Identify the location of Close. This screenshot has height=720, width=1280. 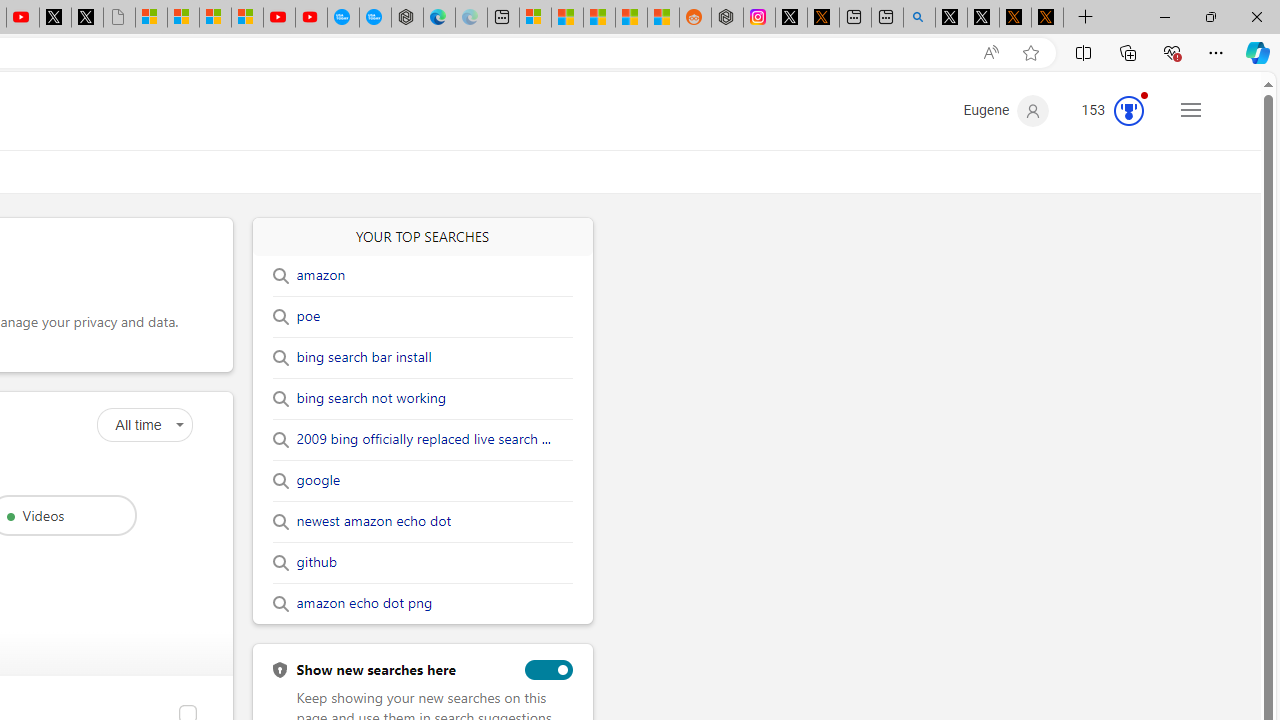
(1256, 16).